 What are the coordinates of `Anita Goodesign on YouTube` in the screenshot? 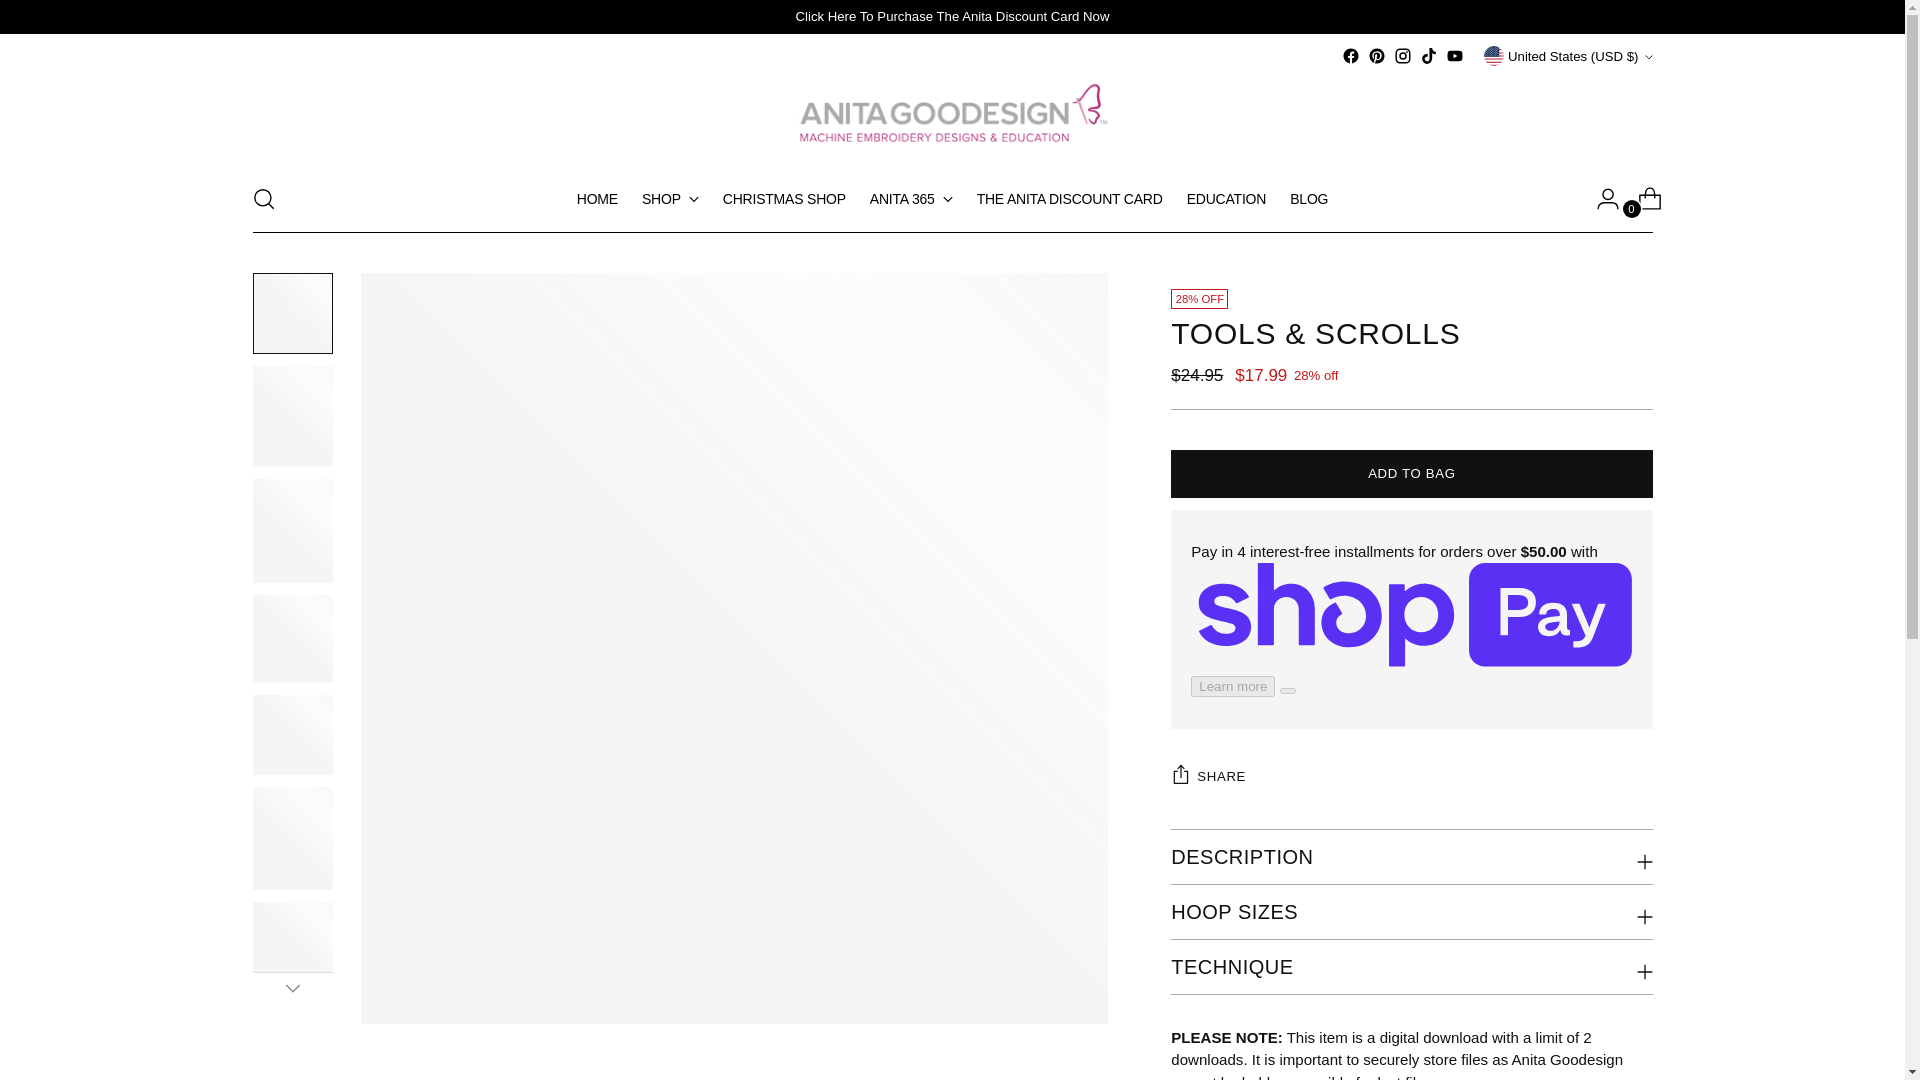 It's located at (1454, 56).